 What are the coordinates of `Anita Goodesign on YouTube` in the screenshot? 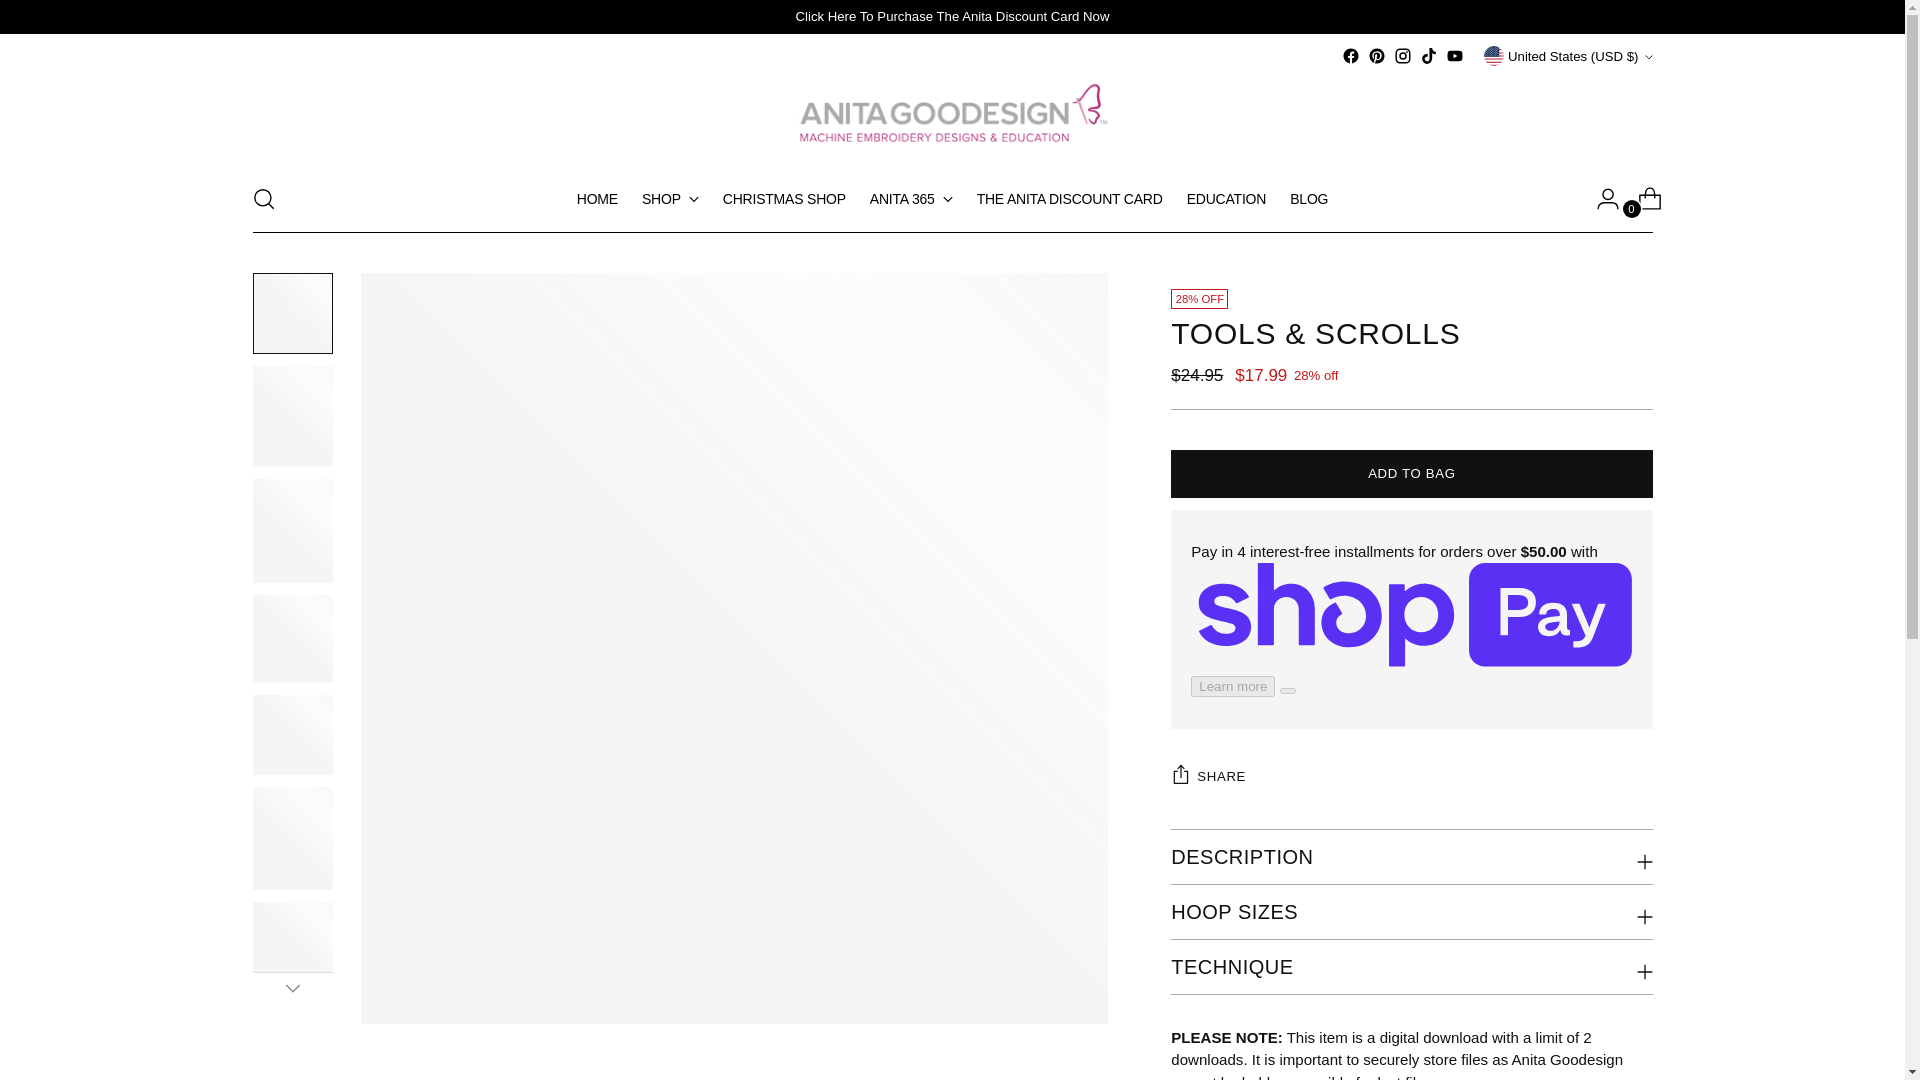 It's located at (1454, 56).